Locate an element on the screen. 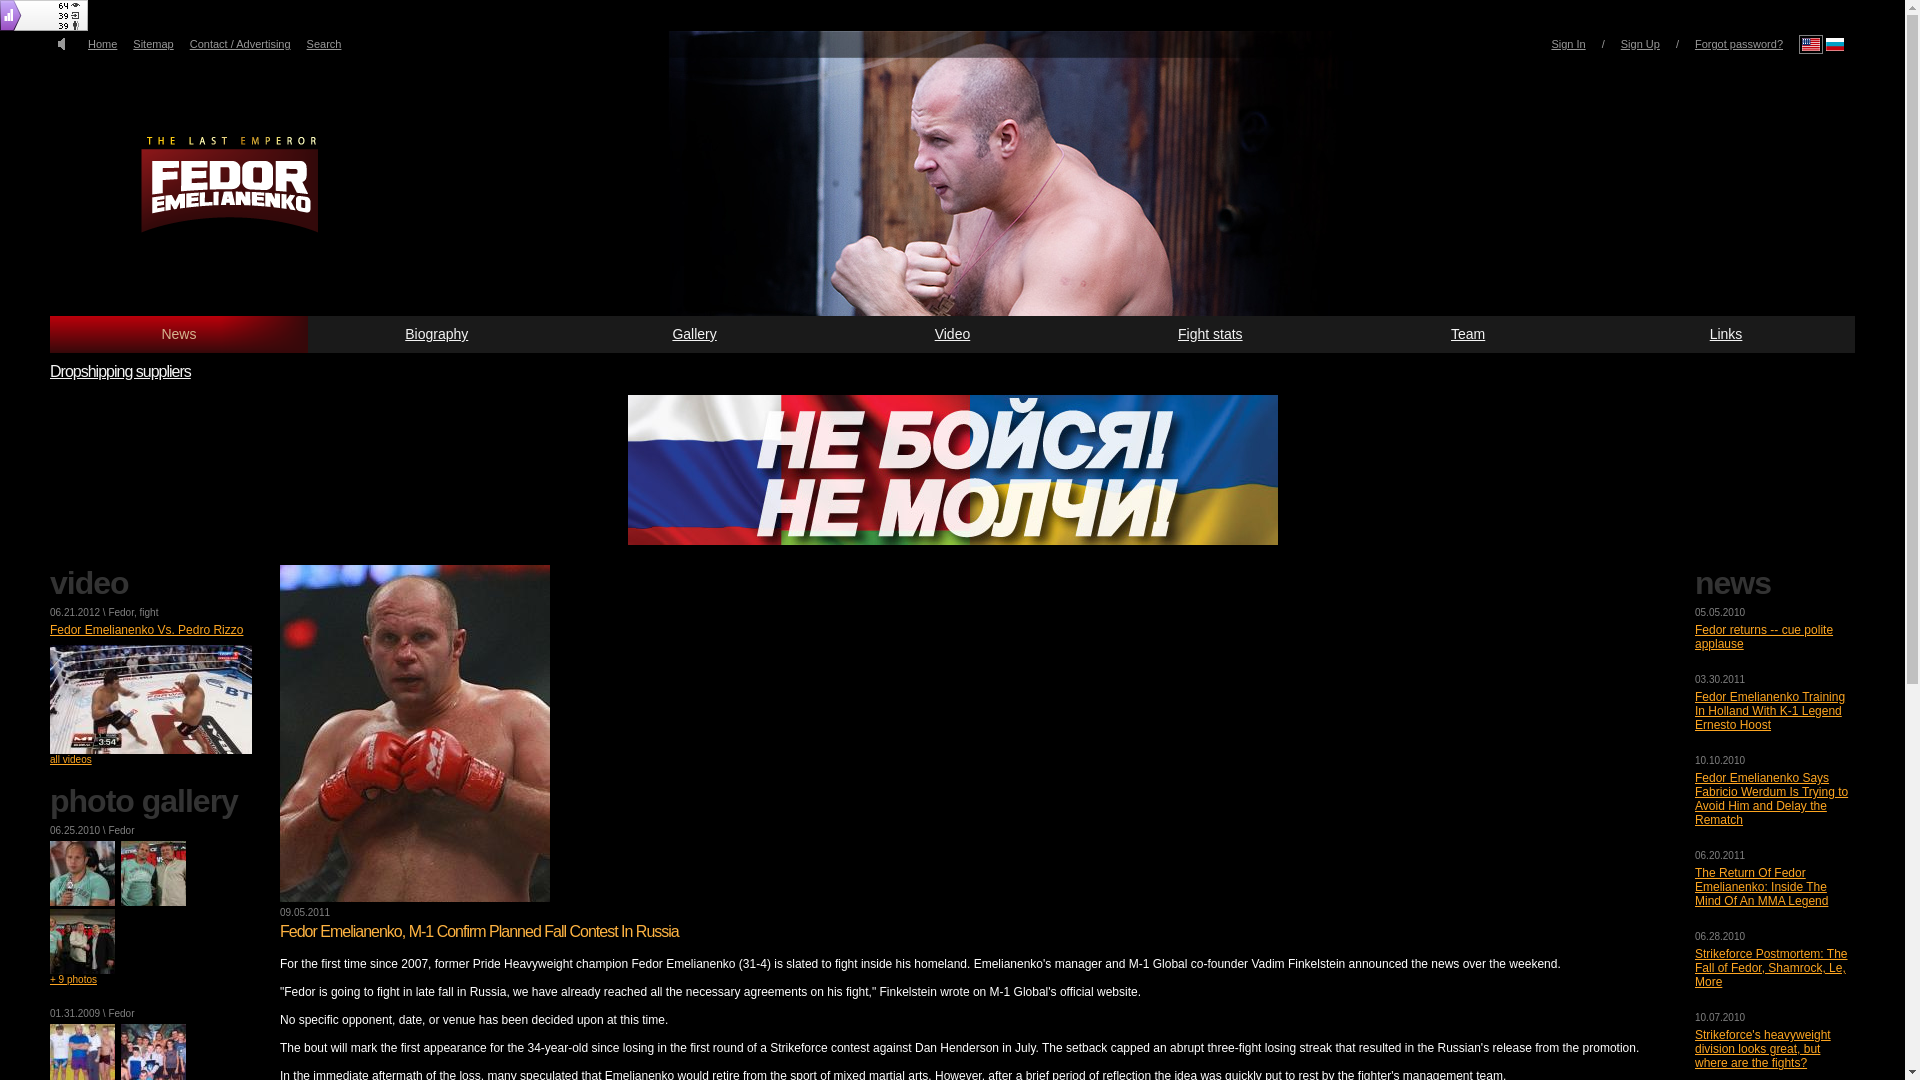 The height and width of the screenshot is (1080, 1920). Forgot password? is located at coordinates (1739, 43).